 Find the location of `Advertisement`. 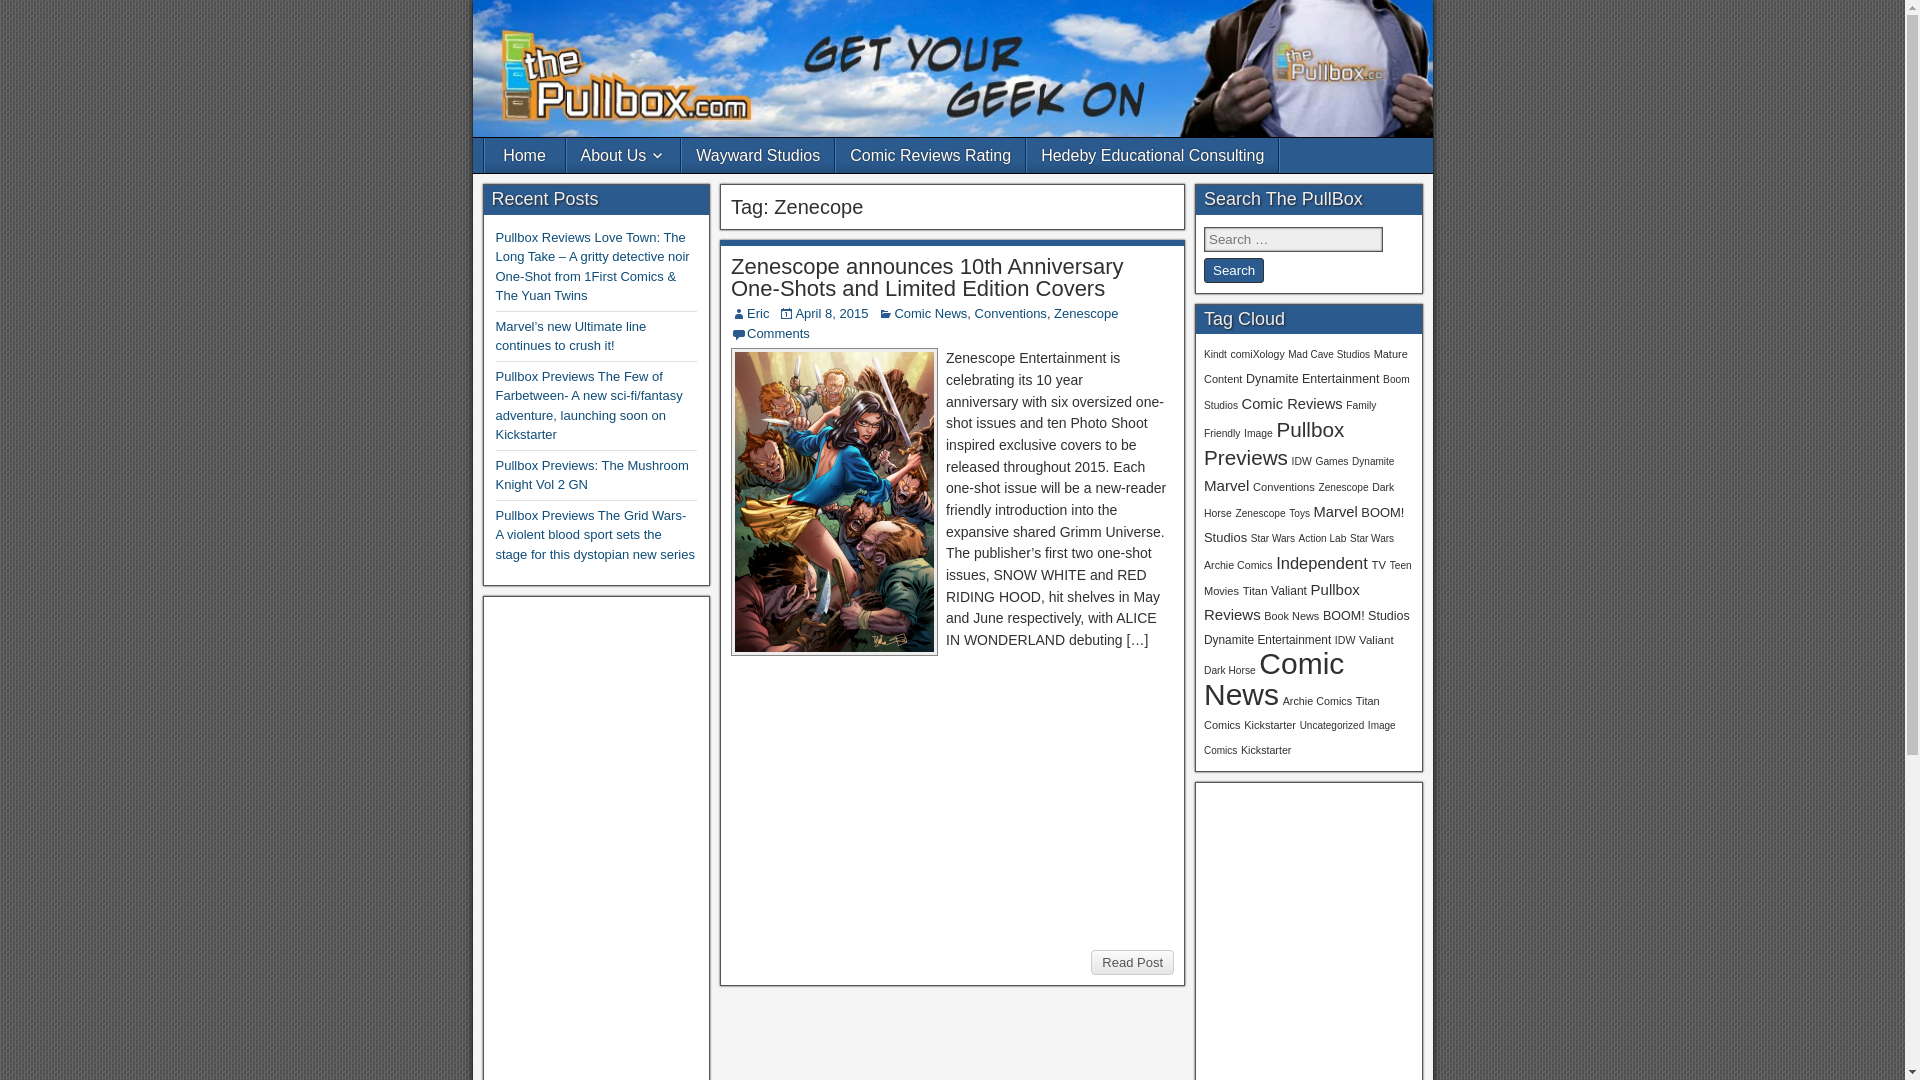

Advertisement is located at coordinates (952, 802).